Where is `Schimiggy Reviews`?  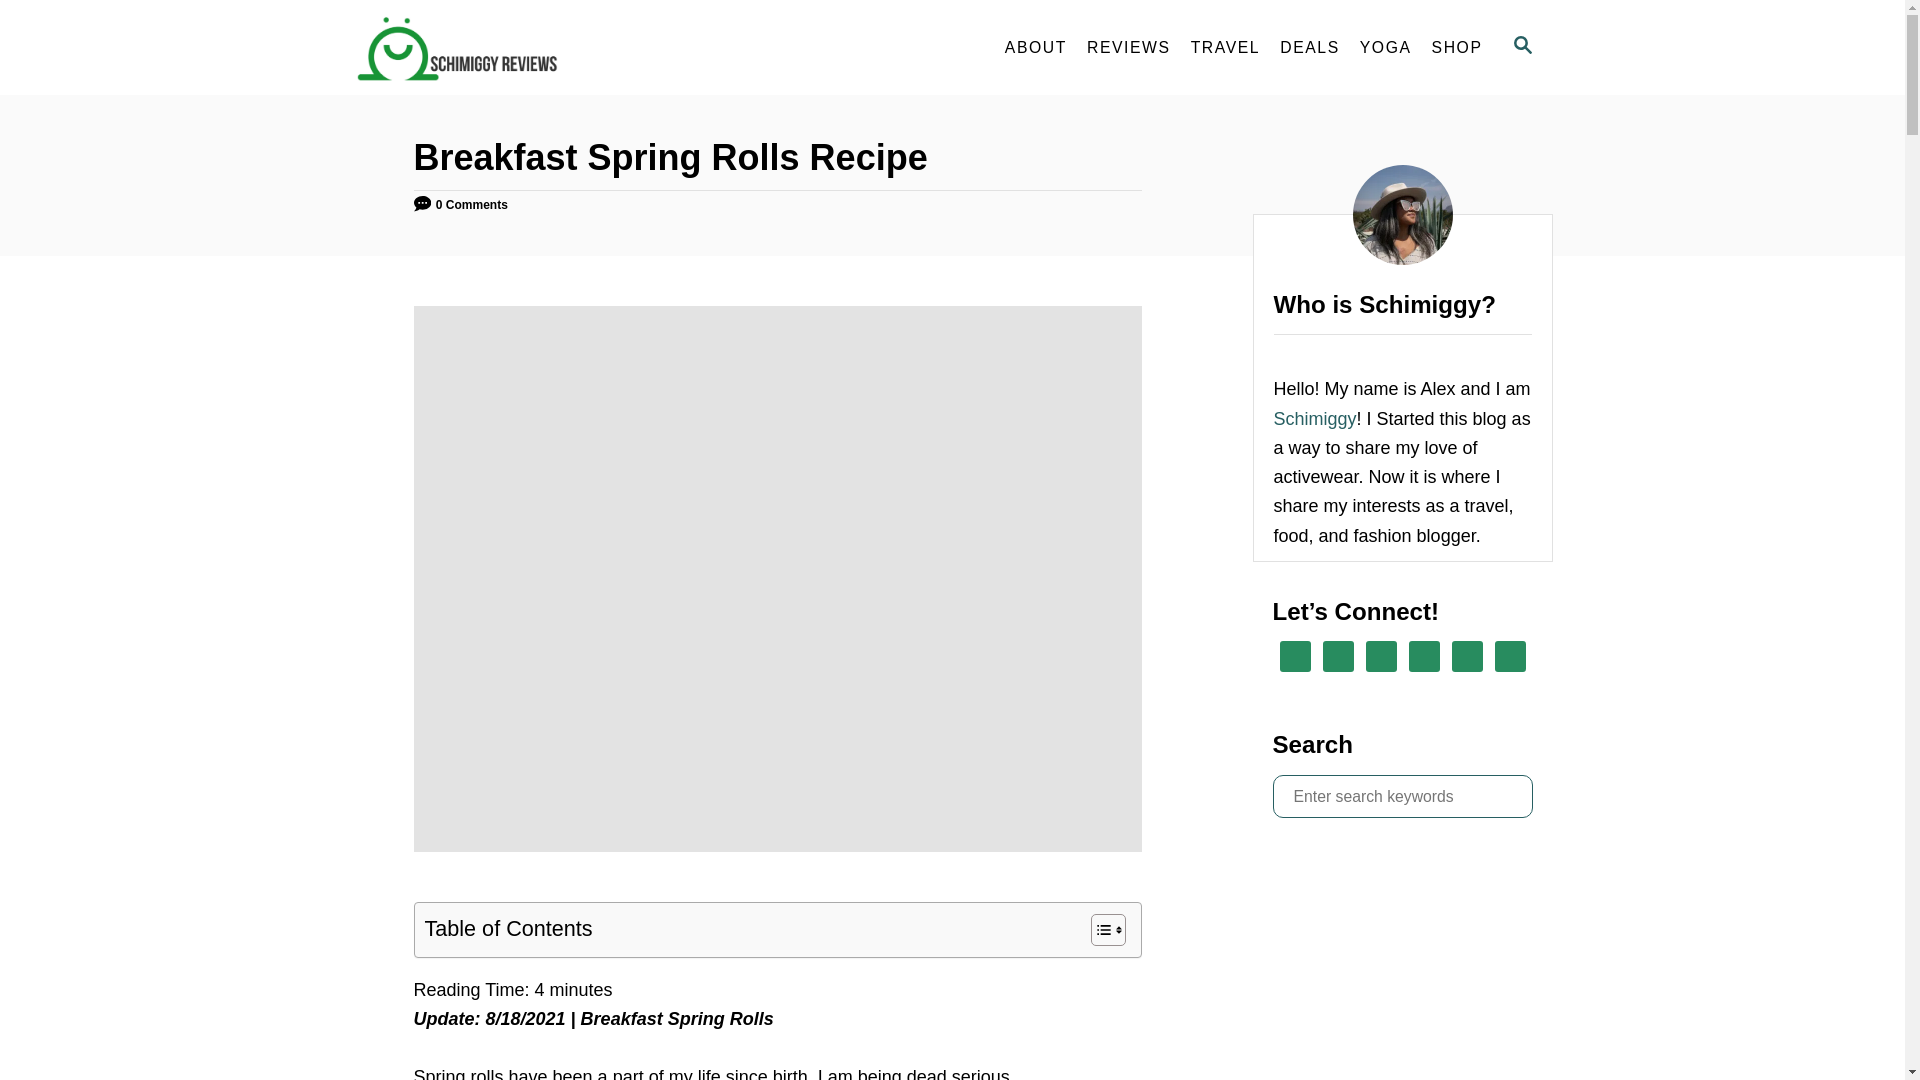
Schimiggy Reviews is located at coordinates (532, 48).